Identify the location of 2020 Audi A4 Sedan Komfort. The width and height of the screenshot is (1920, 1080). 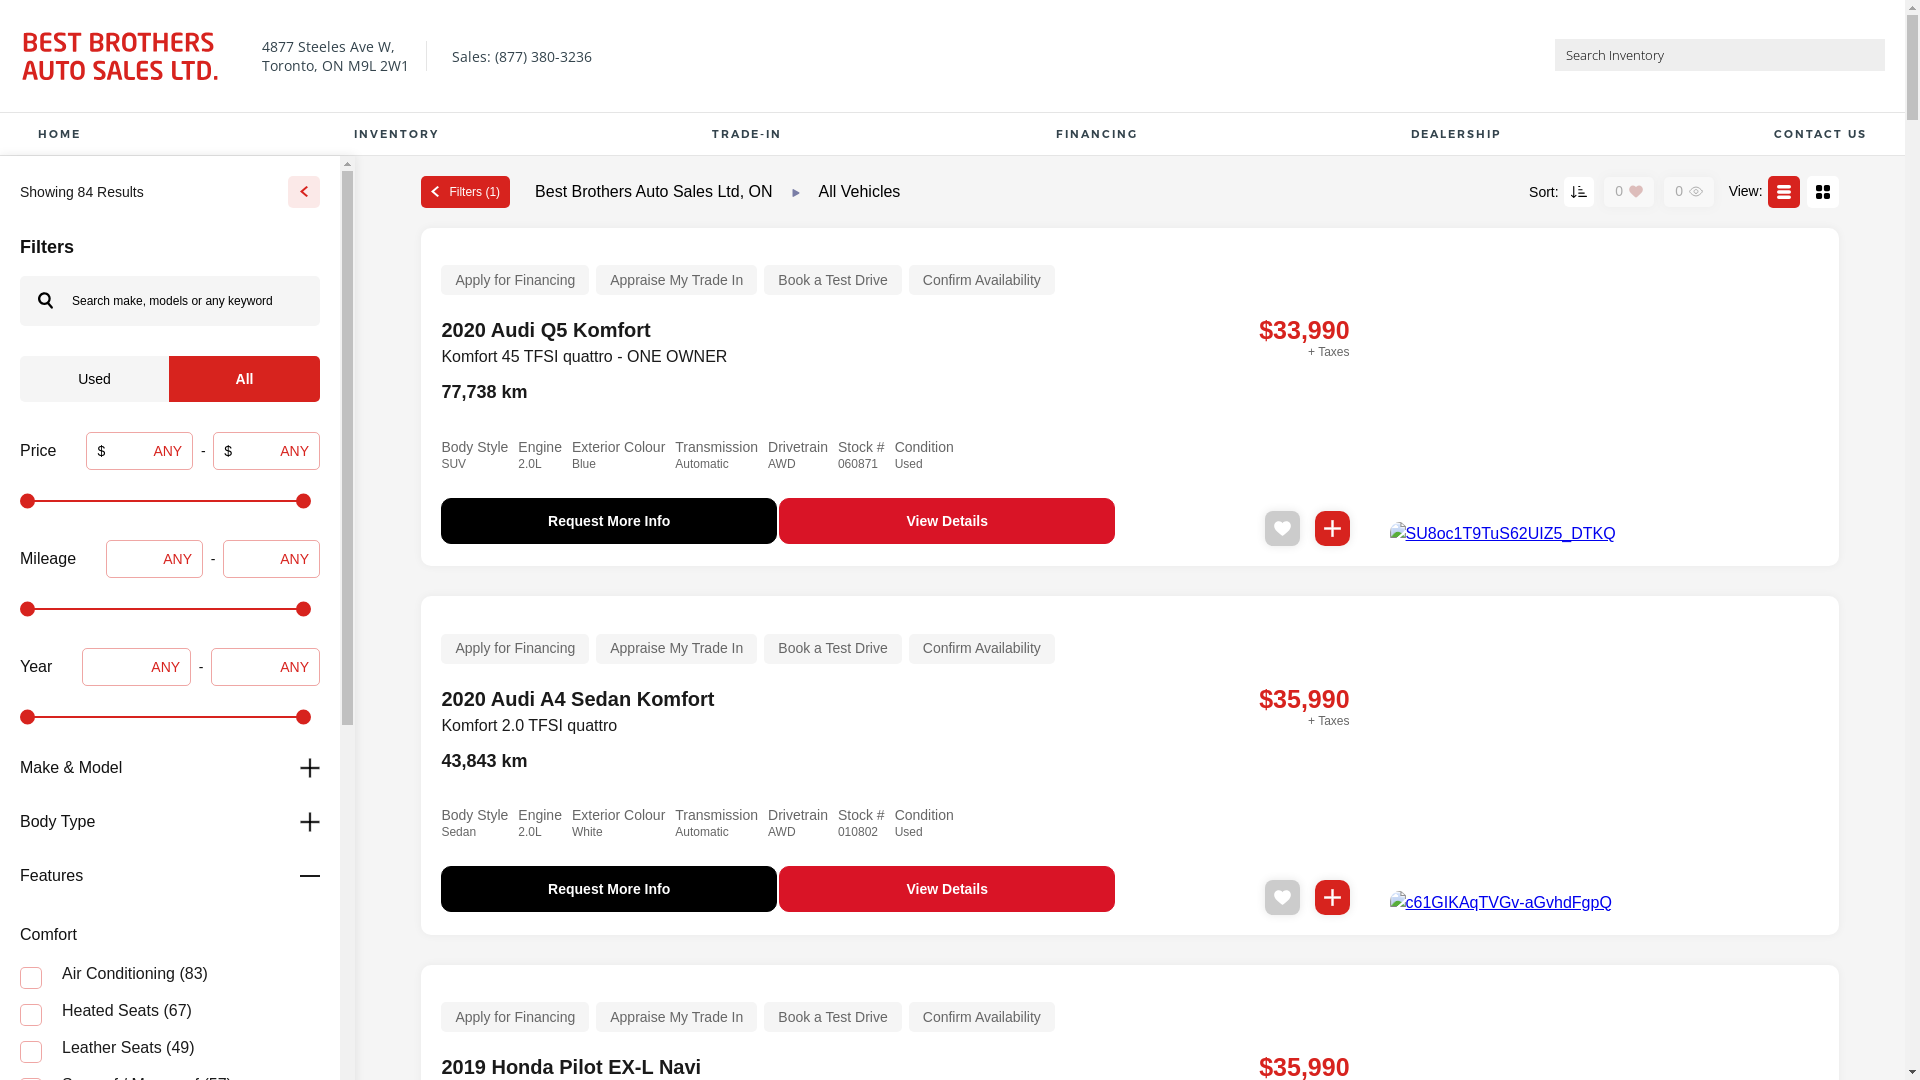
(578, 699).